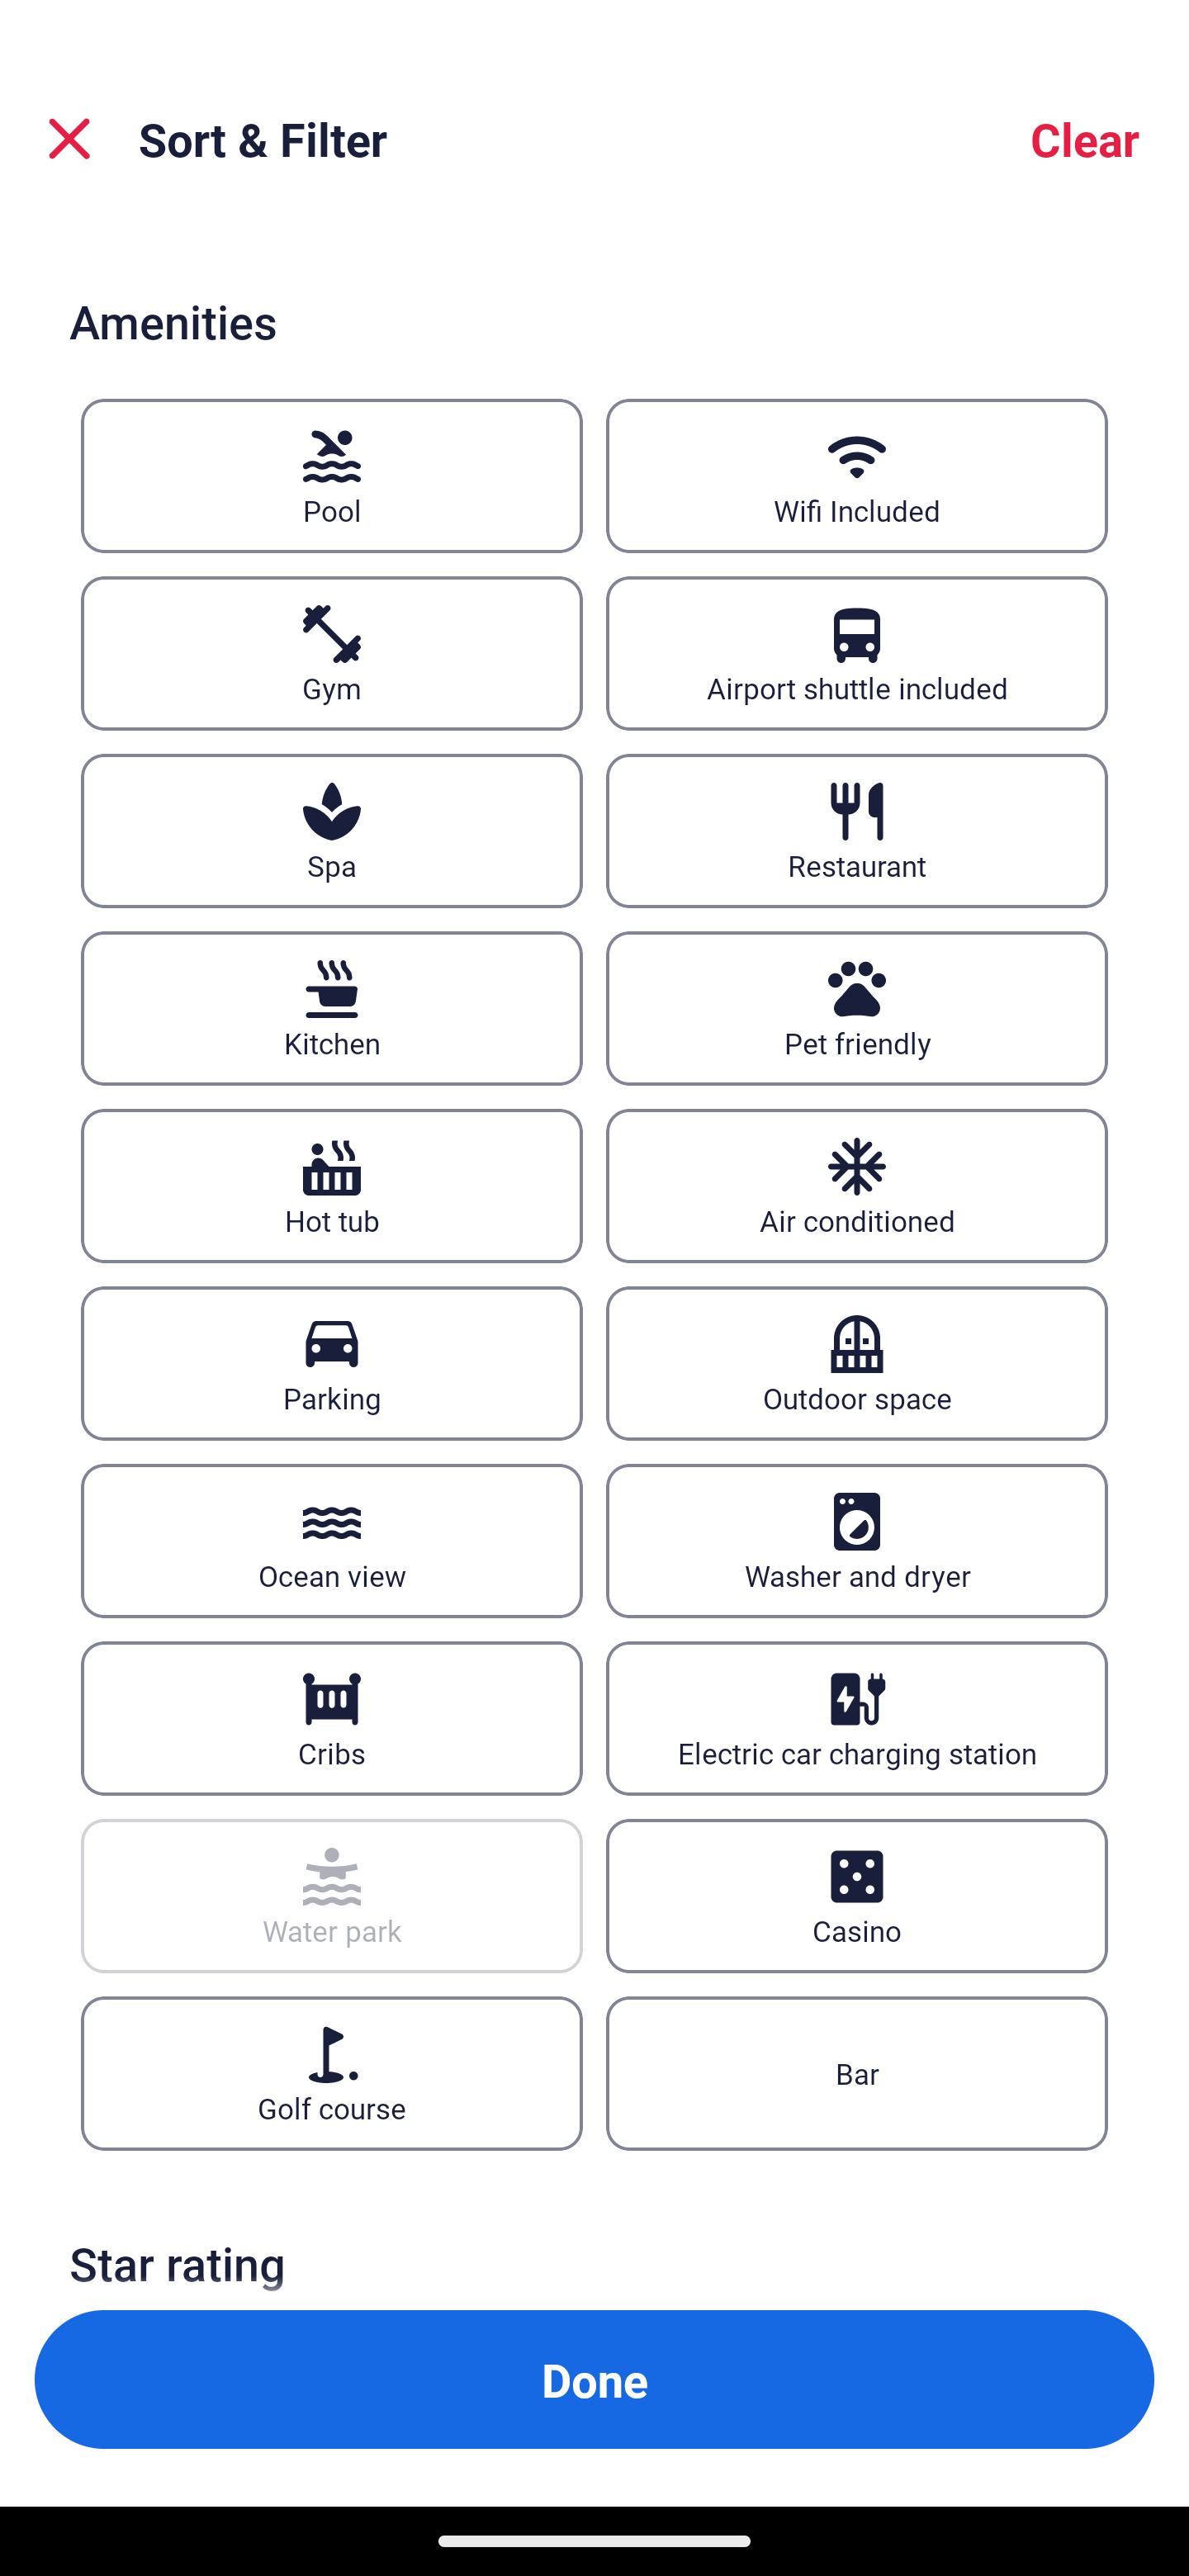 The width and height of the screenshot is (1189, 2576). Describe the element at coordinates (331, 1717) in the screenshot. I see `Cribs` at that location.